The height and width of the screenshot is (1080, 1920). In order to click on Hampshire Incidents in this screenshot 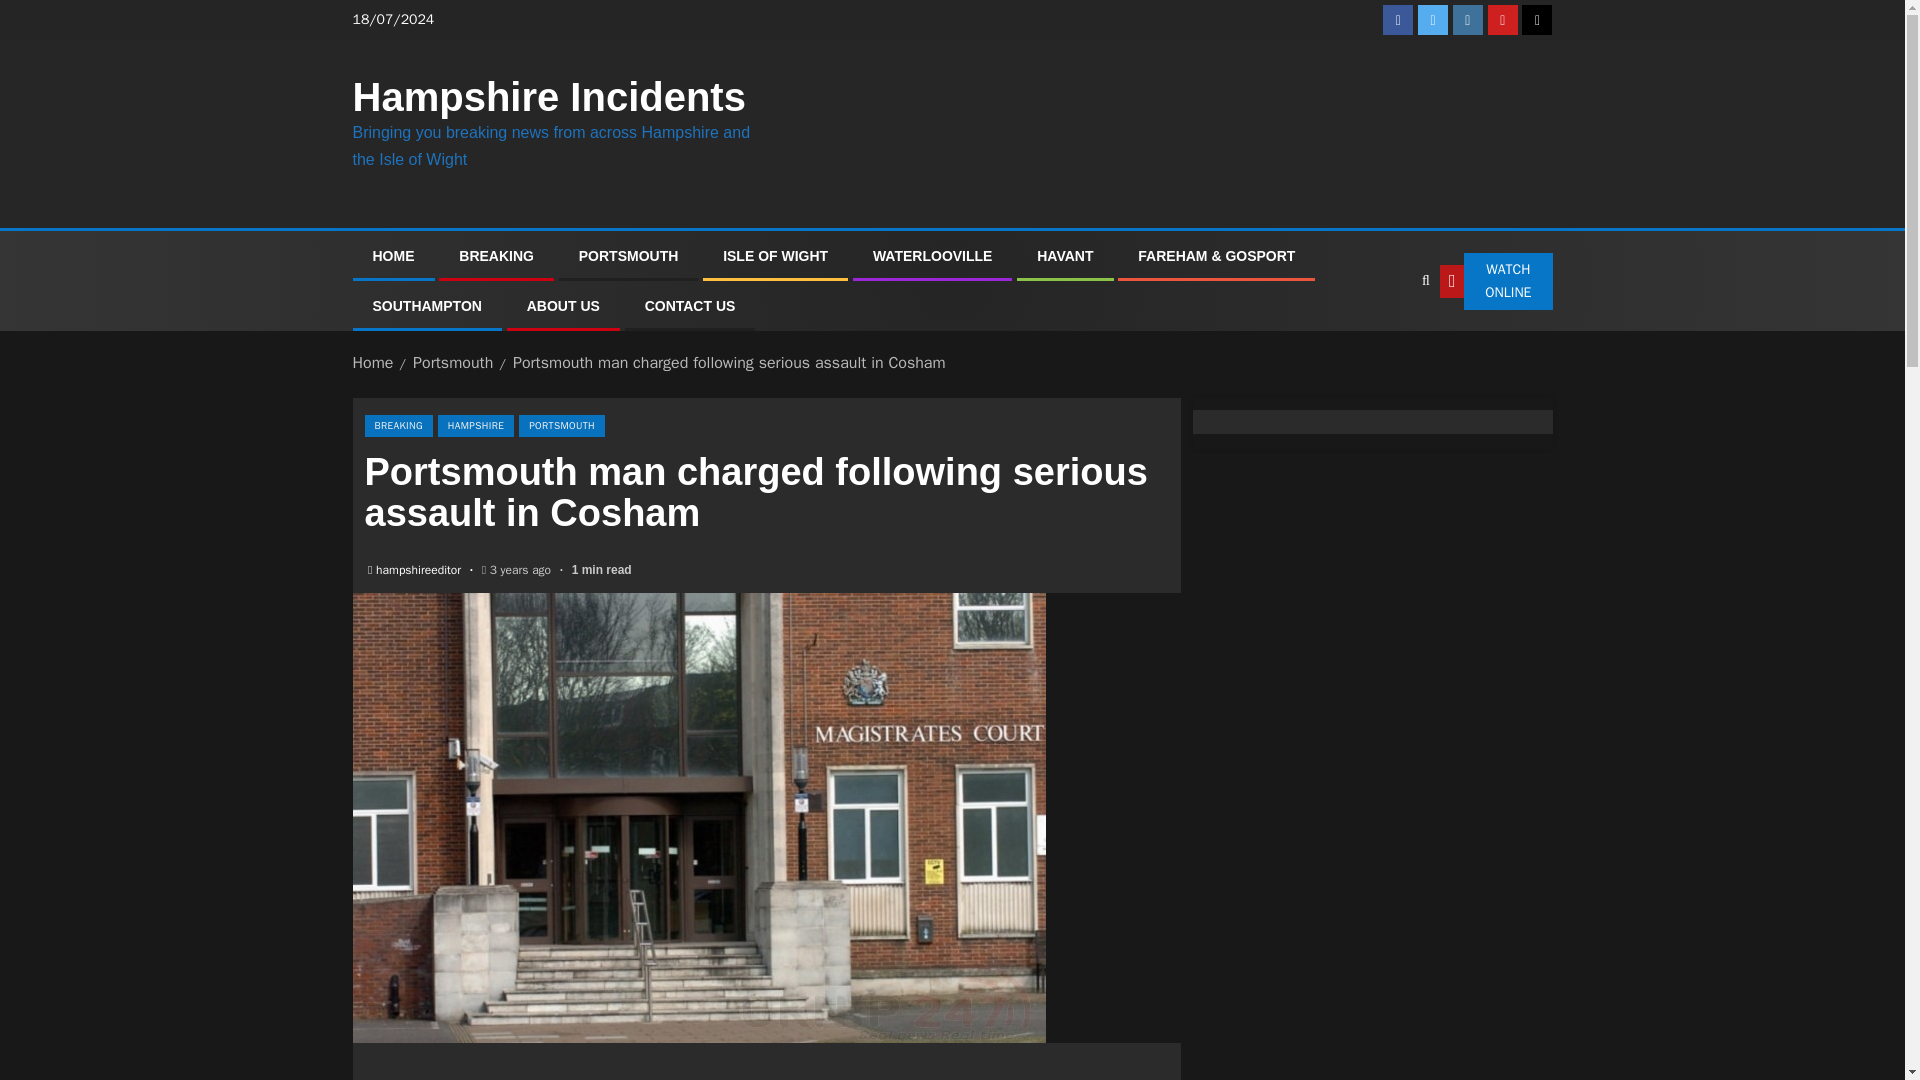, I will do `click(548, 96)`.